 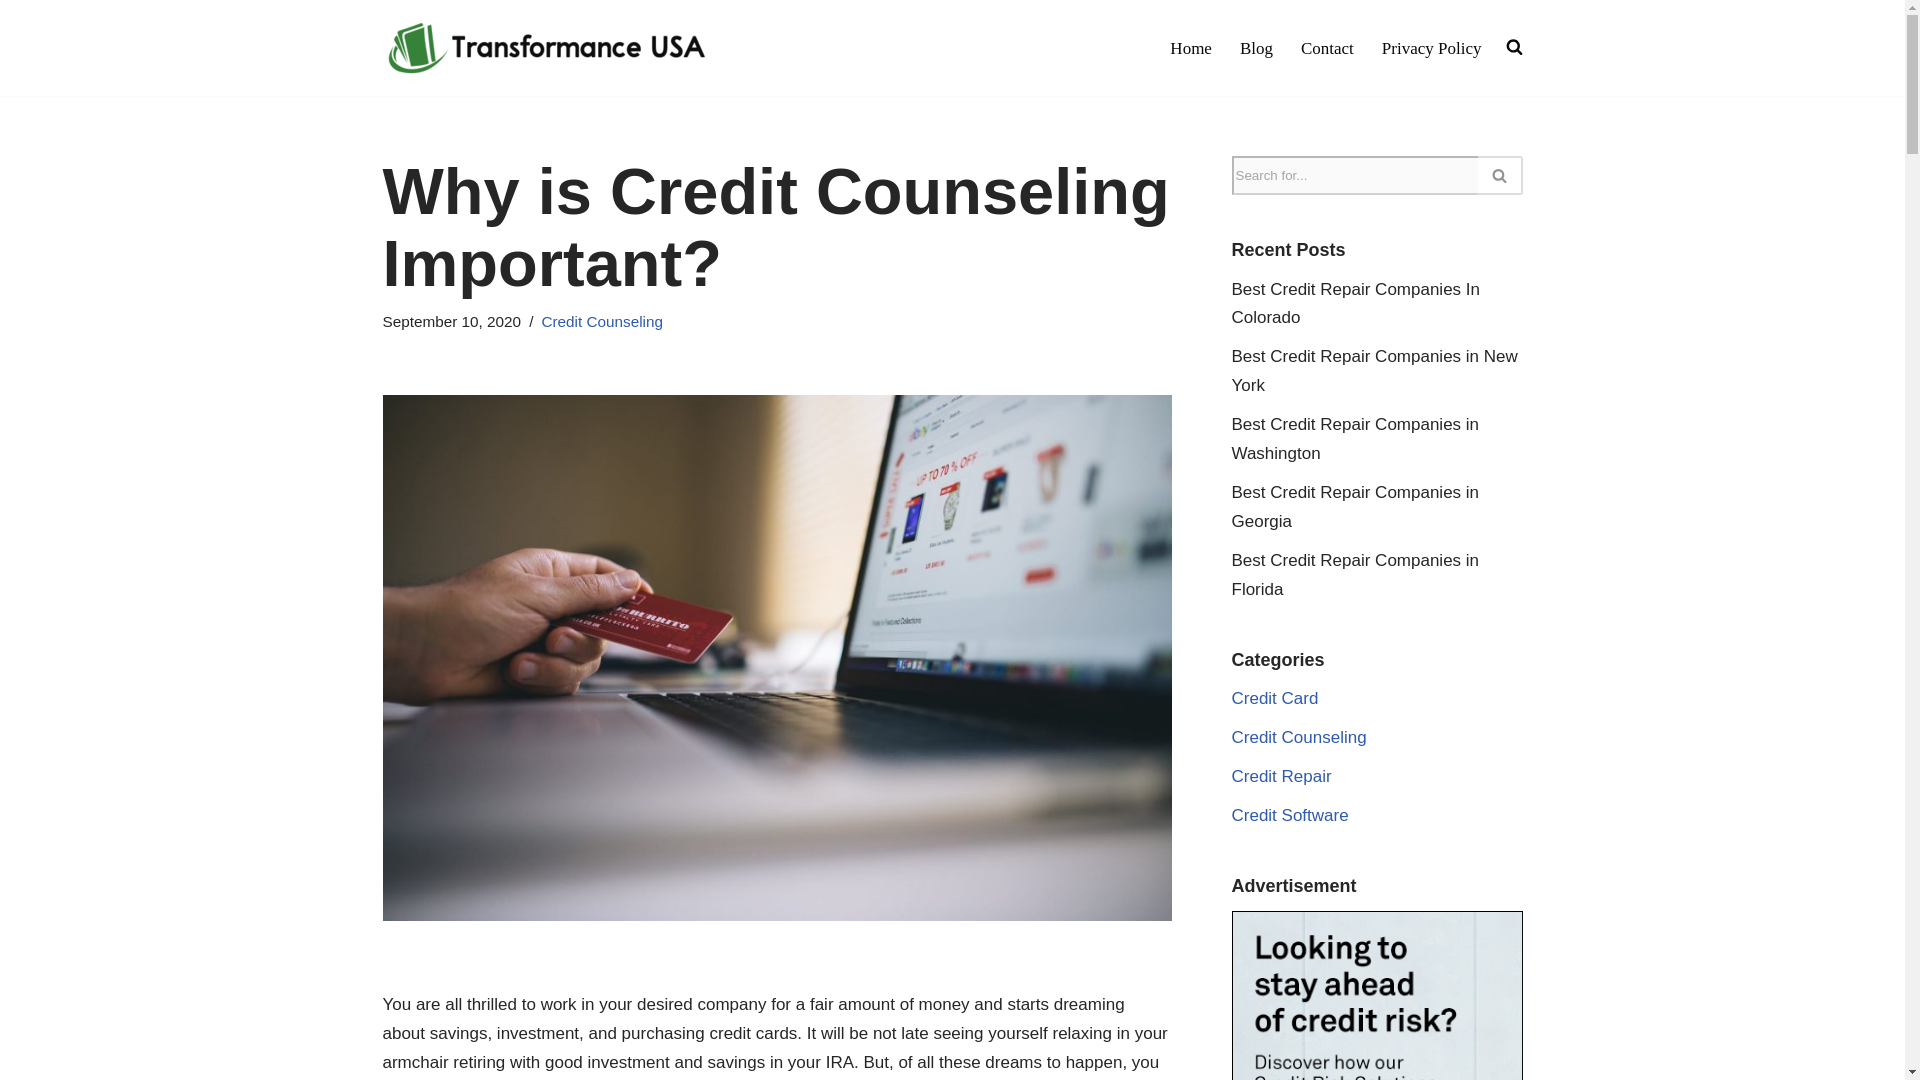 What do you see at coordinates (1356, 304) in the screenshot?
I see `Best Credit Repair Companies In Colorado` at bounding box center [1356, 304].